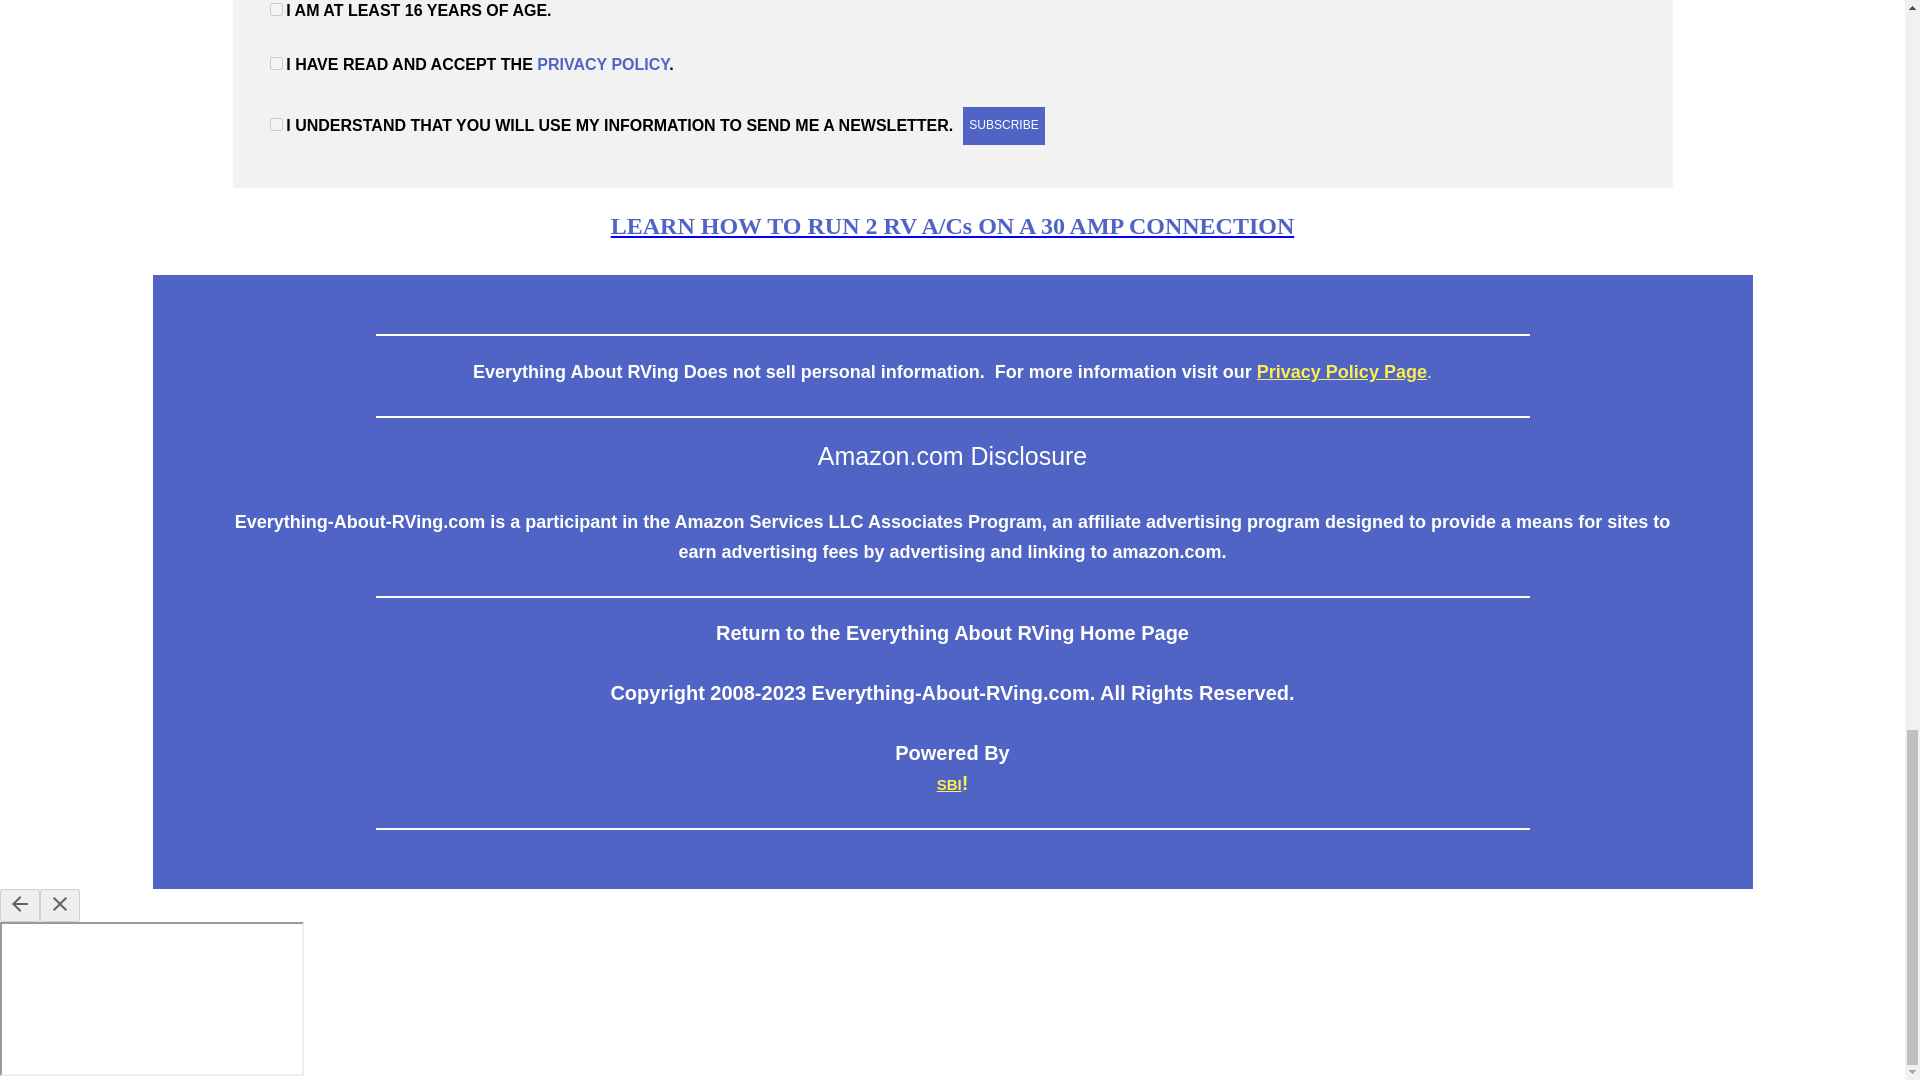  Describe the element at coordinates (276, 64) in the screenshot. I see `on` at that location.